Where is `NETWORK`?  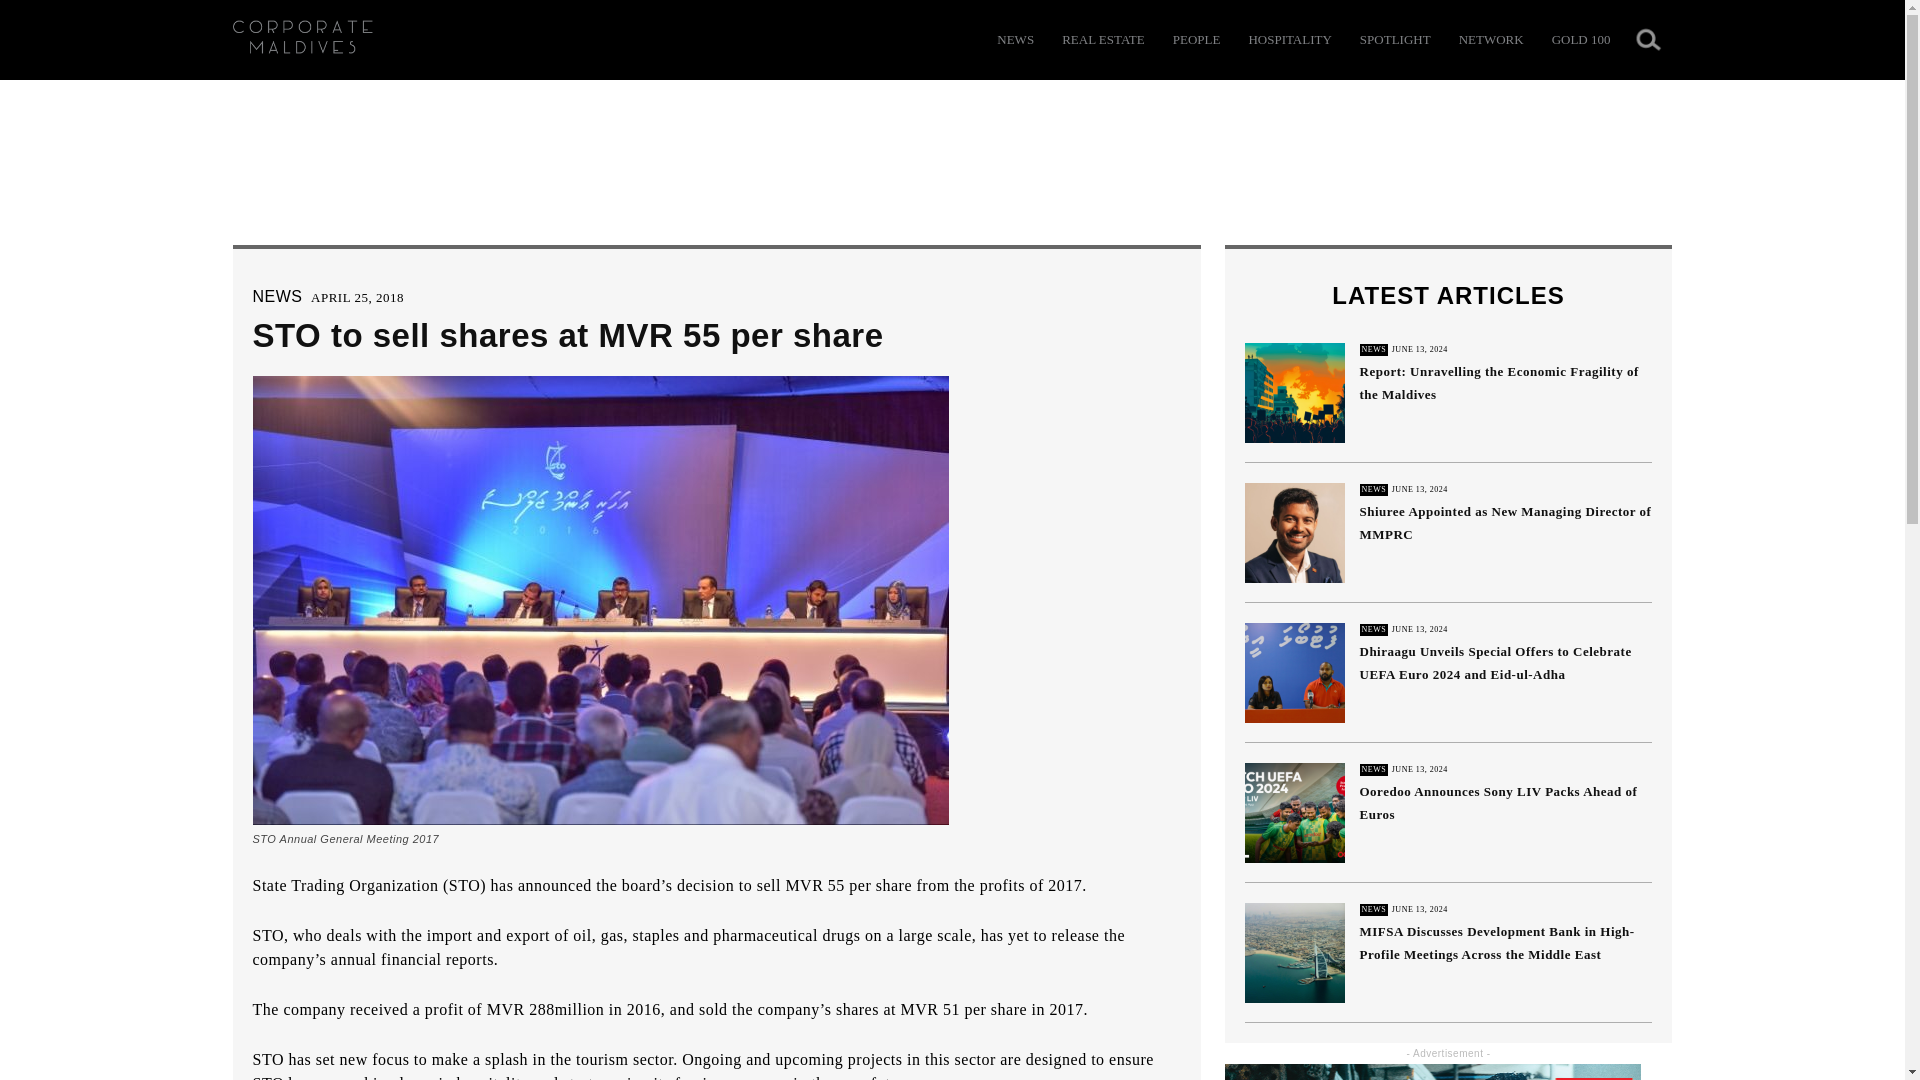
NETWORK is located at coordinates (1492, 40).